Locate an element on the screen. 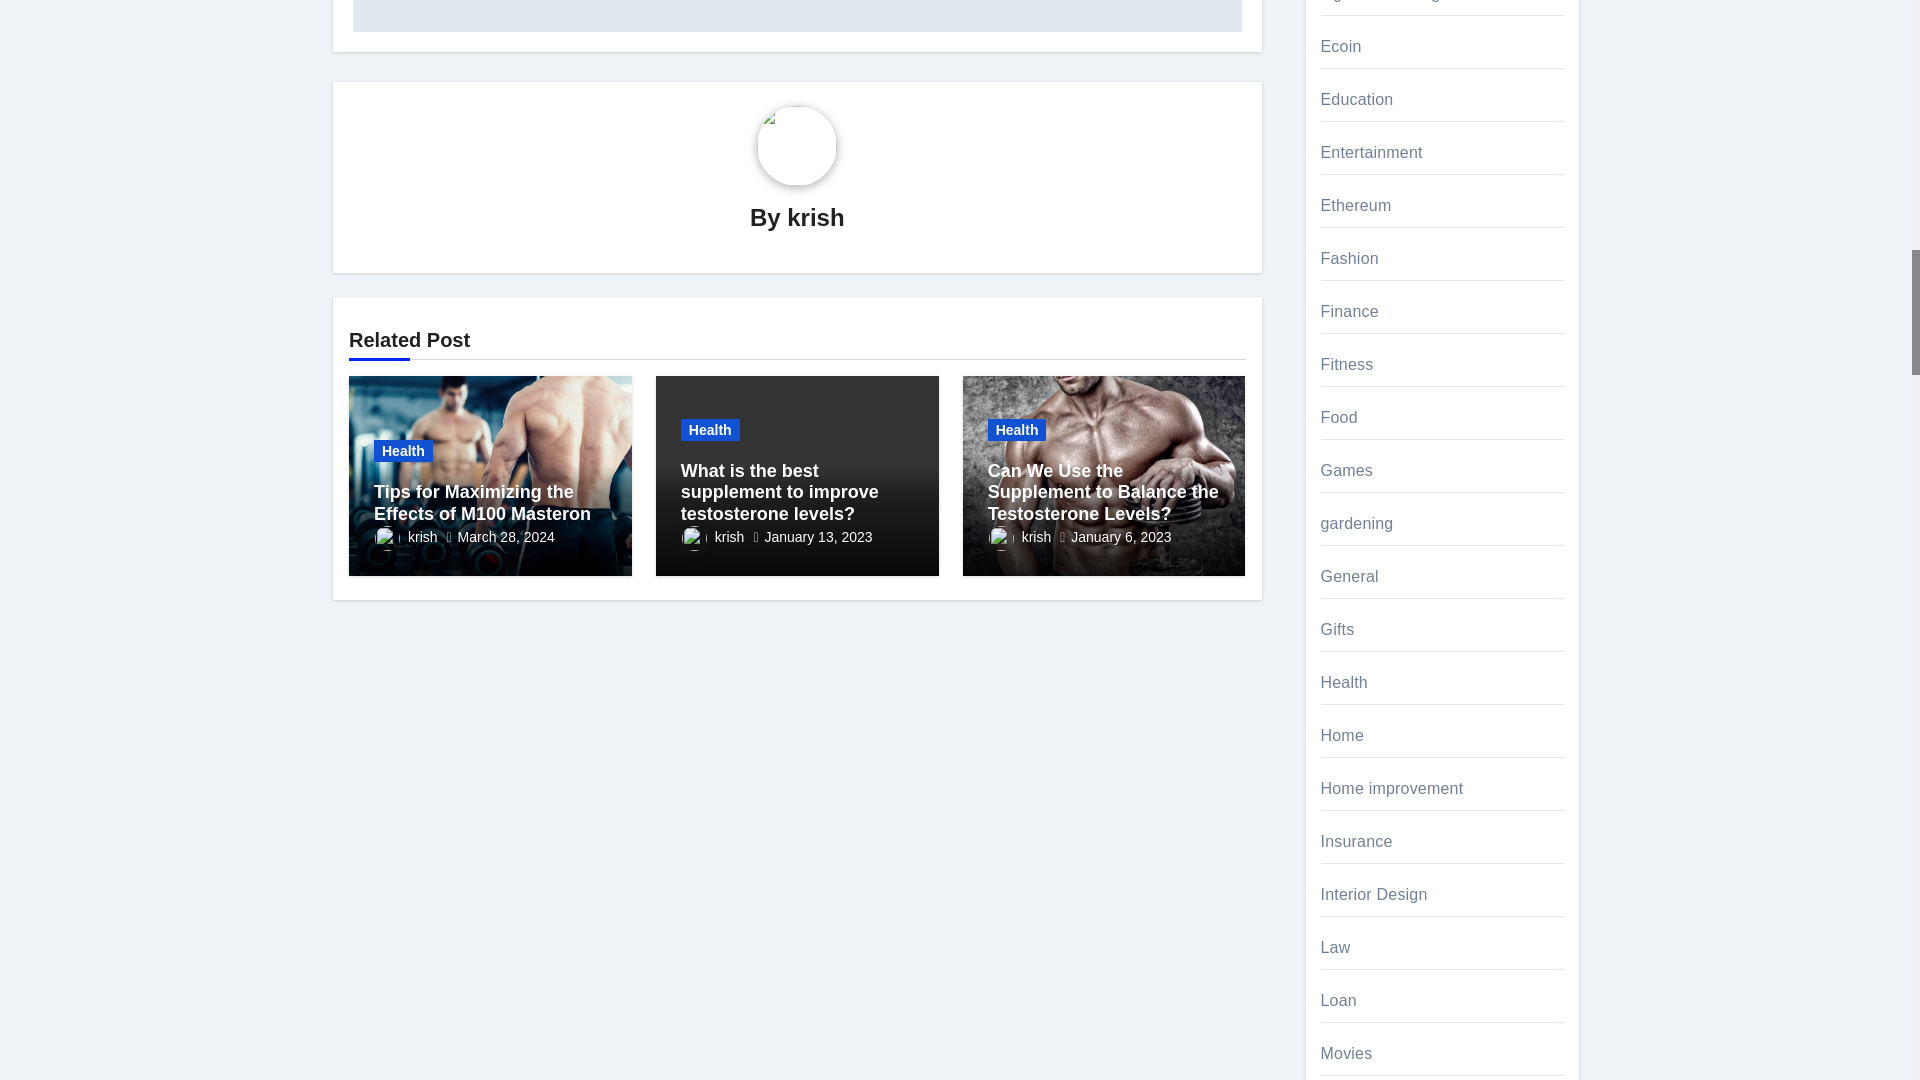 This screenshot has height=1080, width=1920. Tips for Maximizing the Effects of M100 Masteron is located at coordinates (482, 502).